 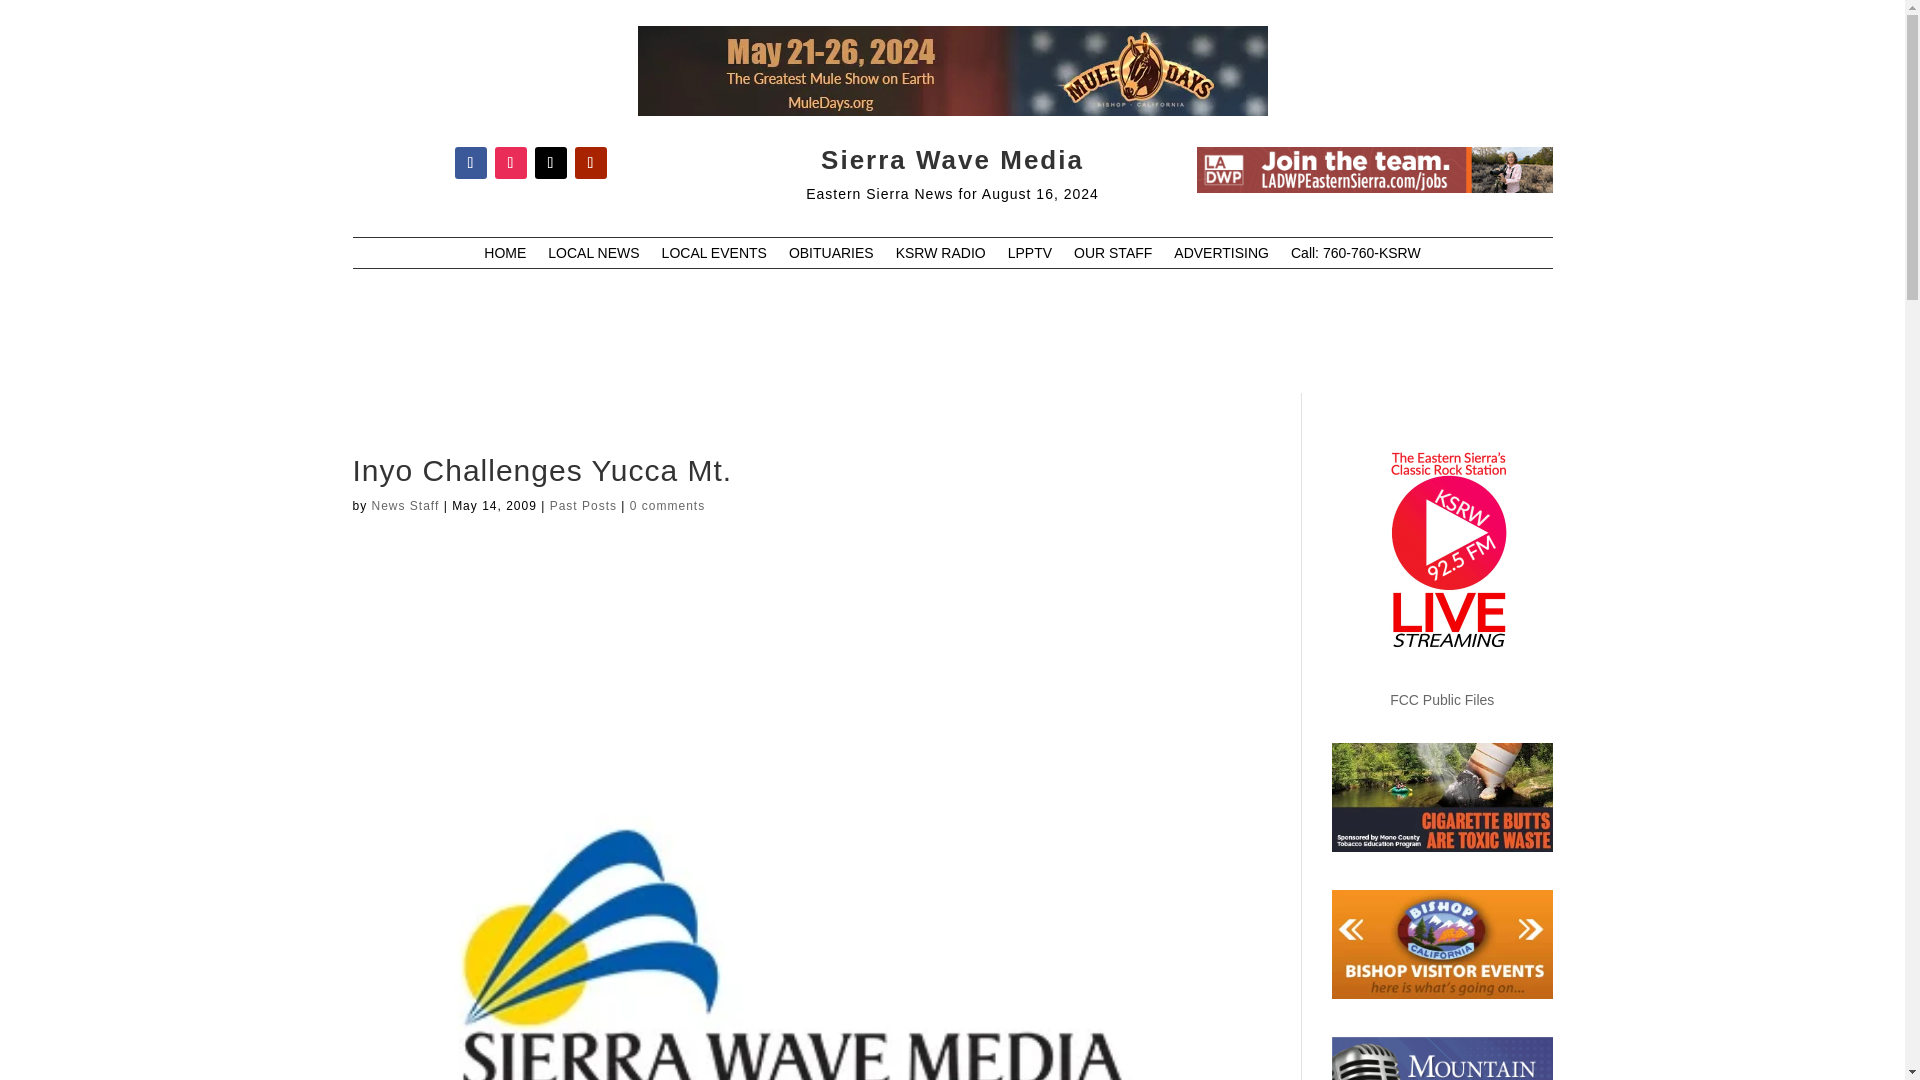 What do you see at coordinates (666, 506) in the screenshot?
I see `0 comments` at bounding box center [666, 506].